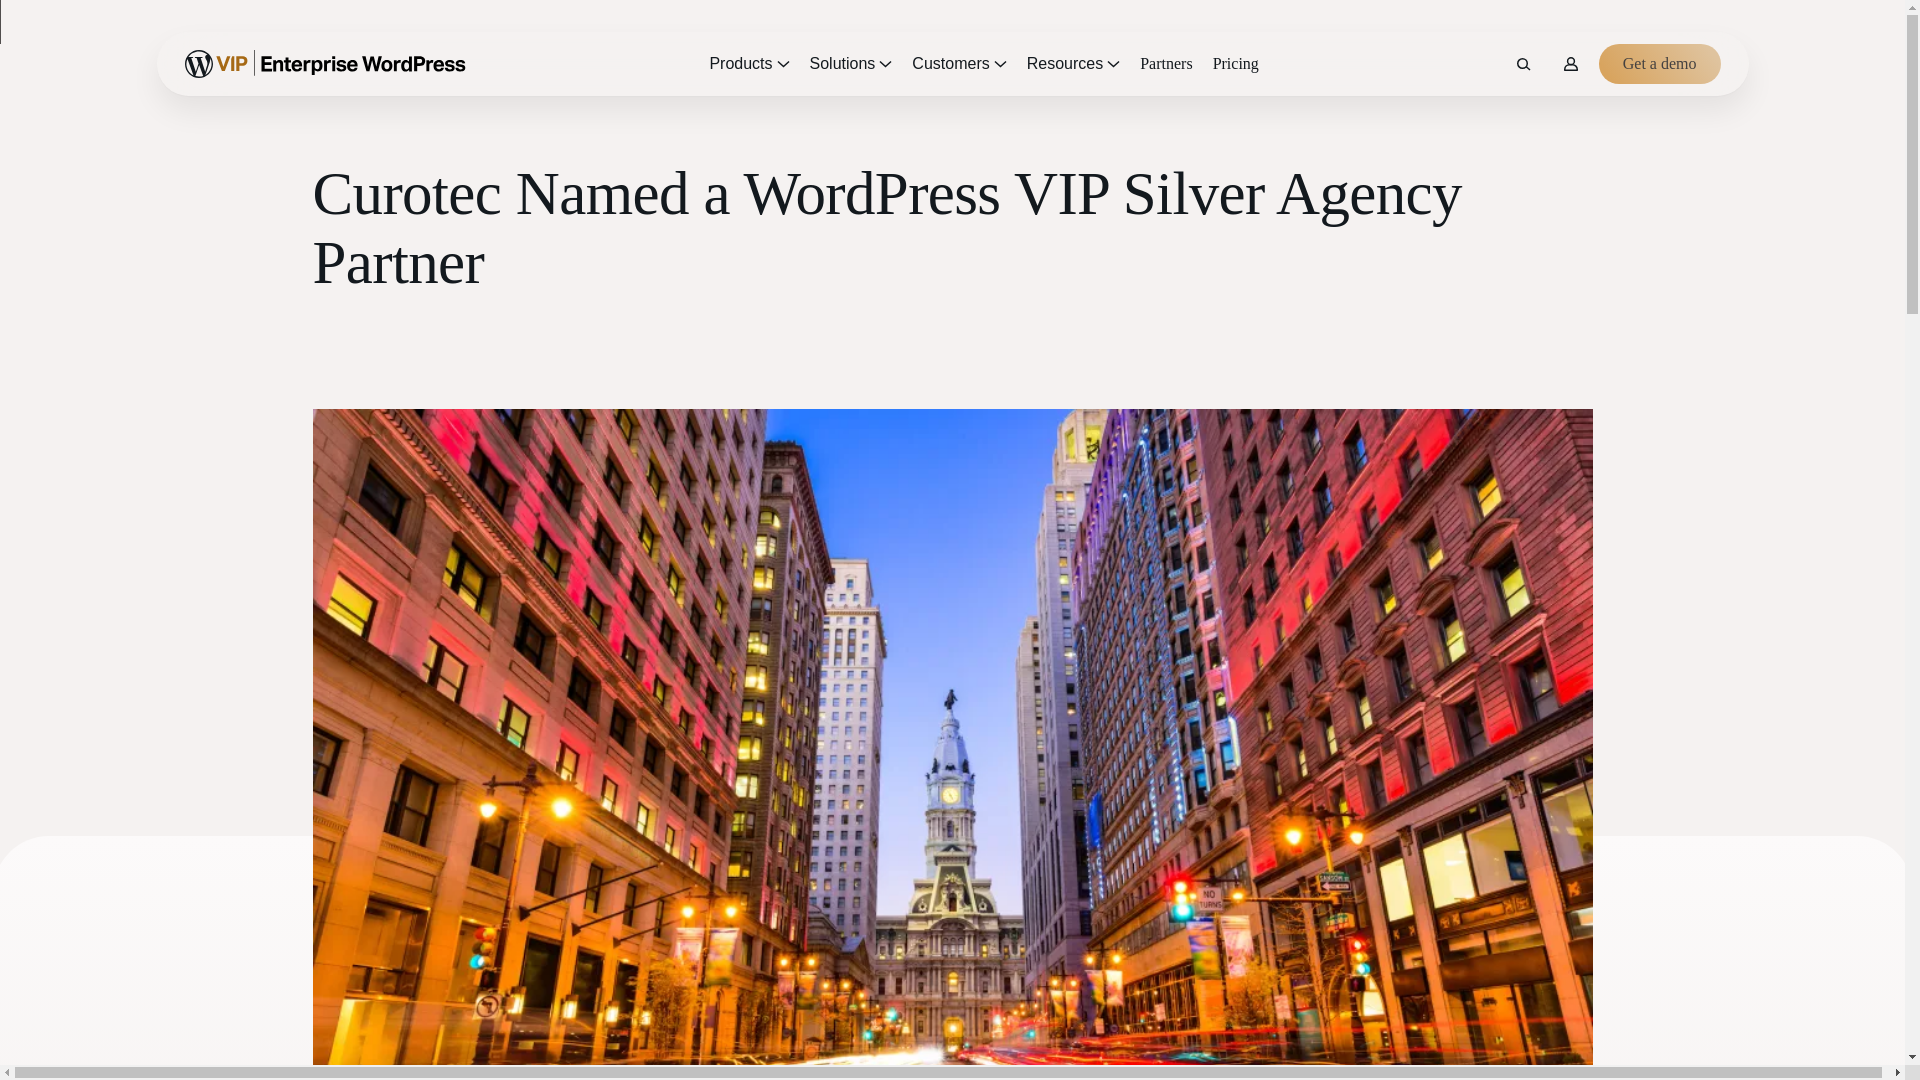 The height and width of the screenshot is (1080, 1920). Describe the element at coordinates (1236, 64) in the screenshot. I see `Pricing` at that location.